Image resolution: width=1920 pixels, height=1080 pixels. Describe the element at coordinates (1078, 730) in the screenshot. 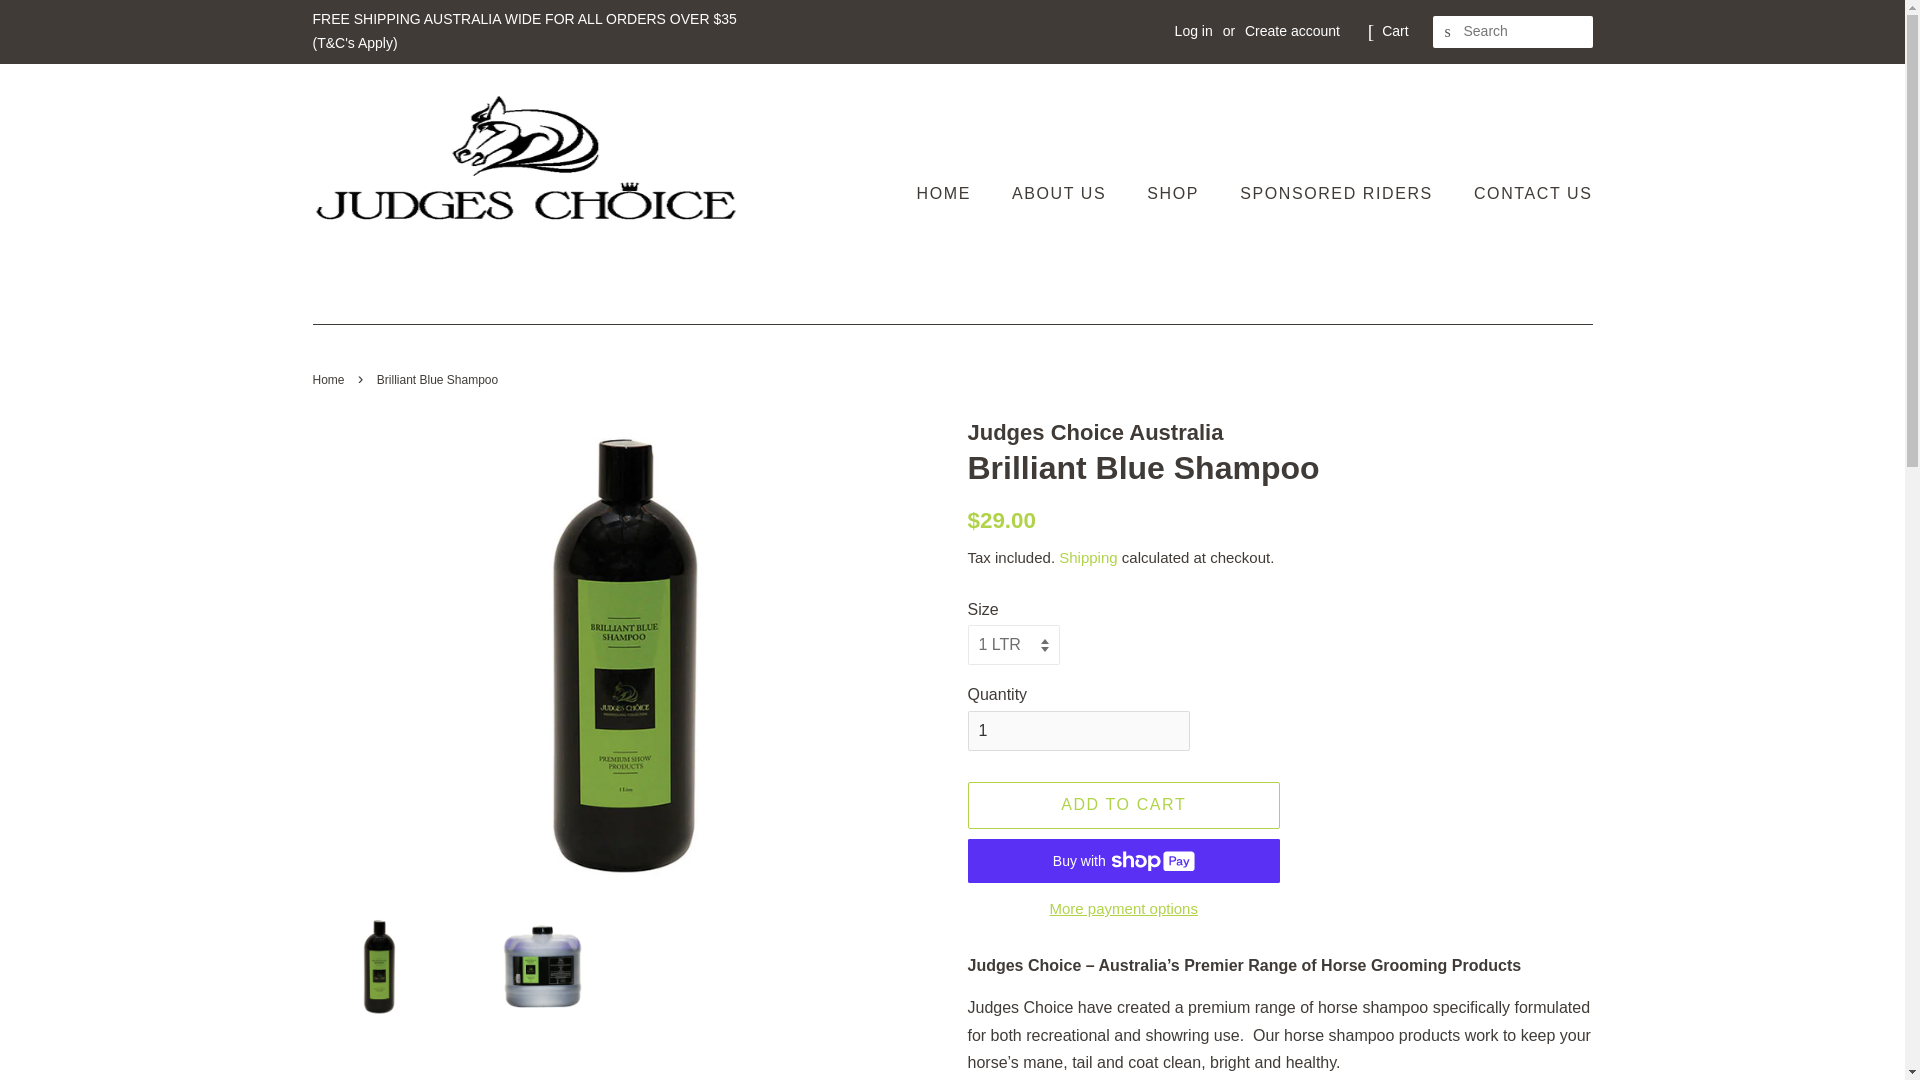

I see `1` at that location.